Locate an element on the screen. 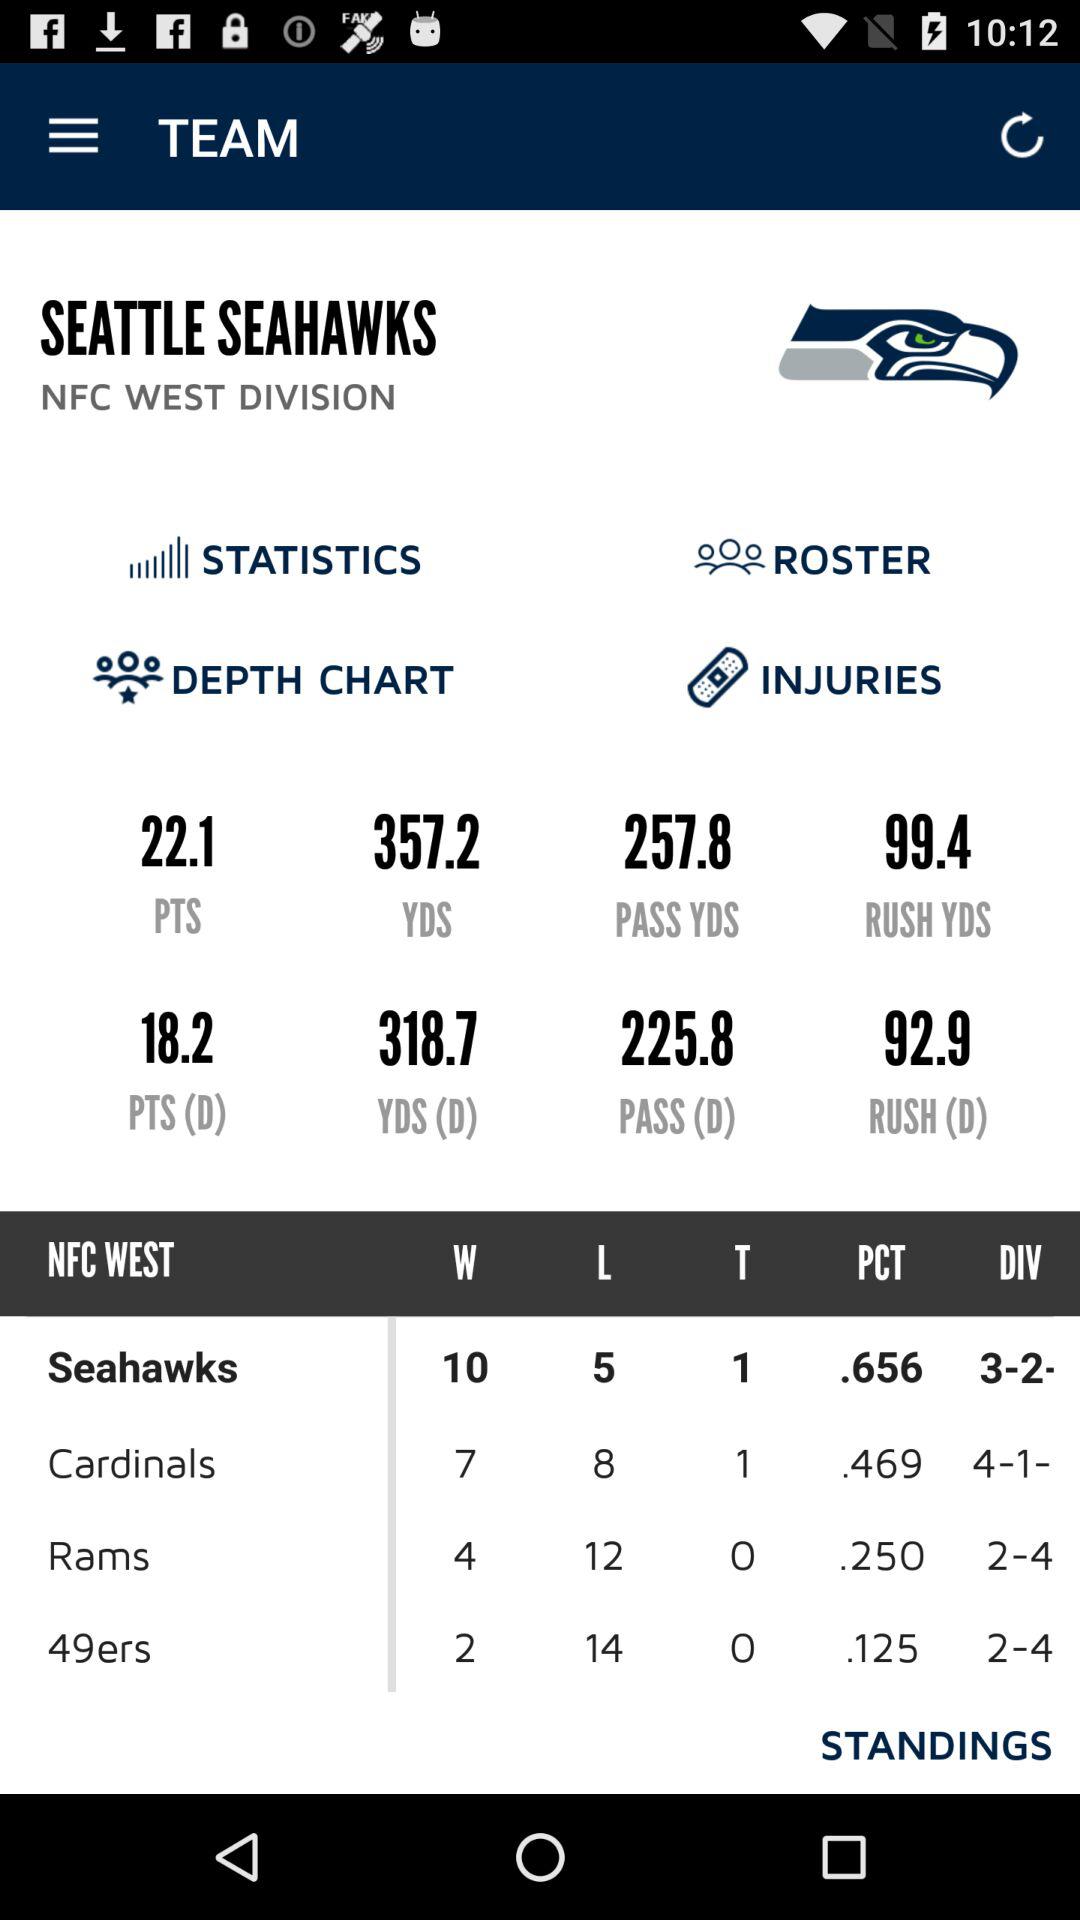  launch icon to the right of t icon is located at coordinates (882, 1264).